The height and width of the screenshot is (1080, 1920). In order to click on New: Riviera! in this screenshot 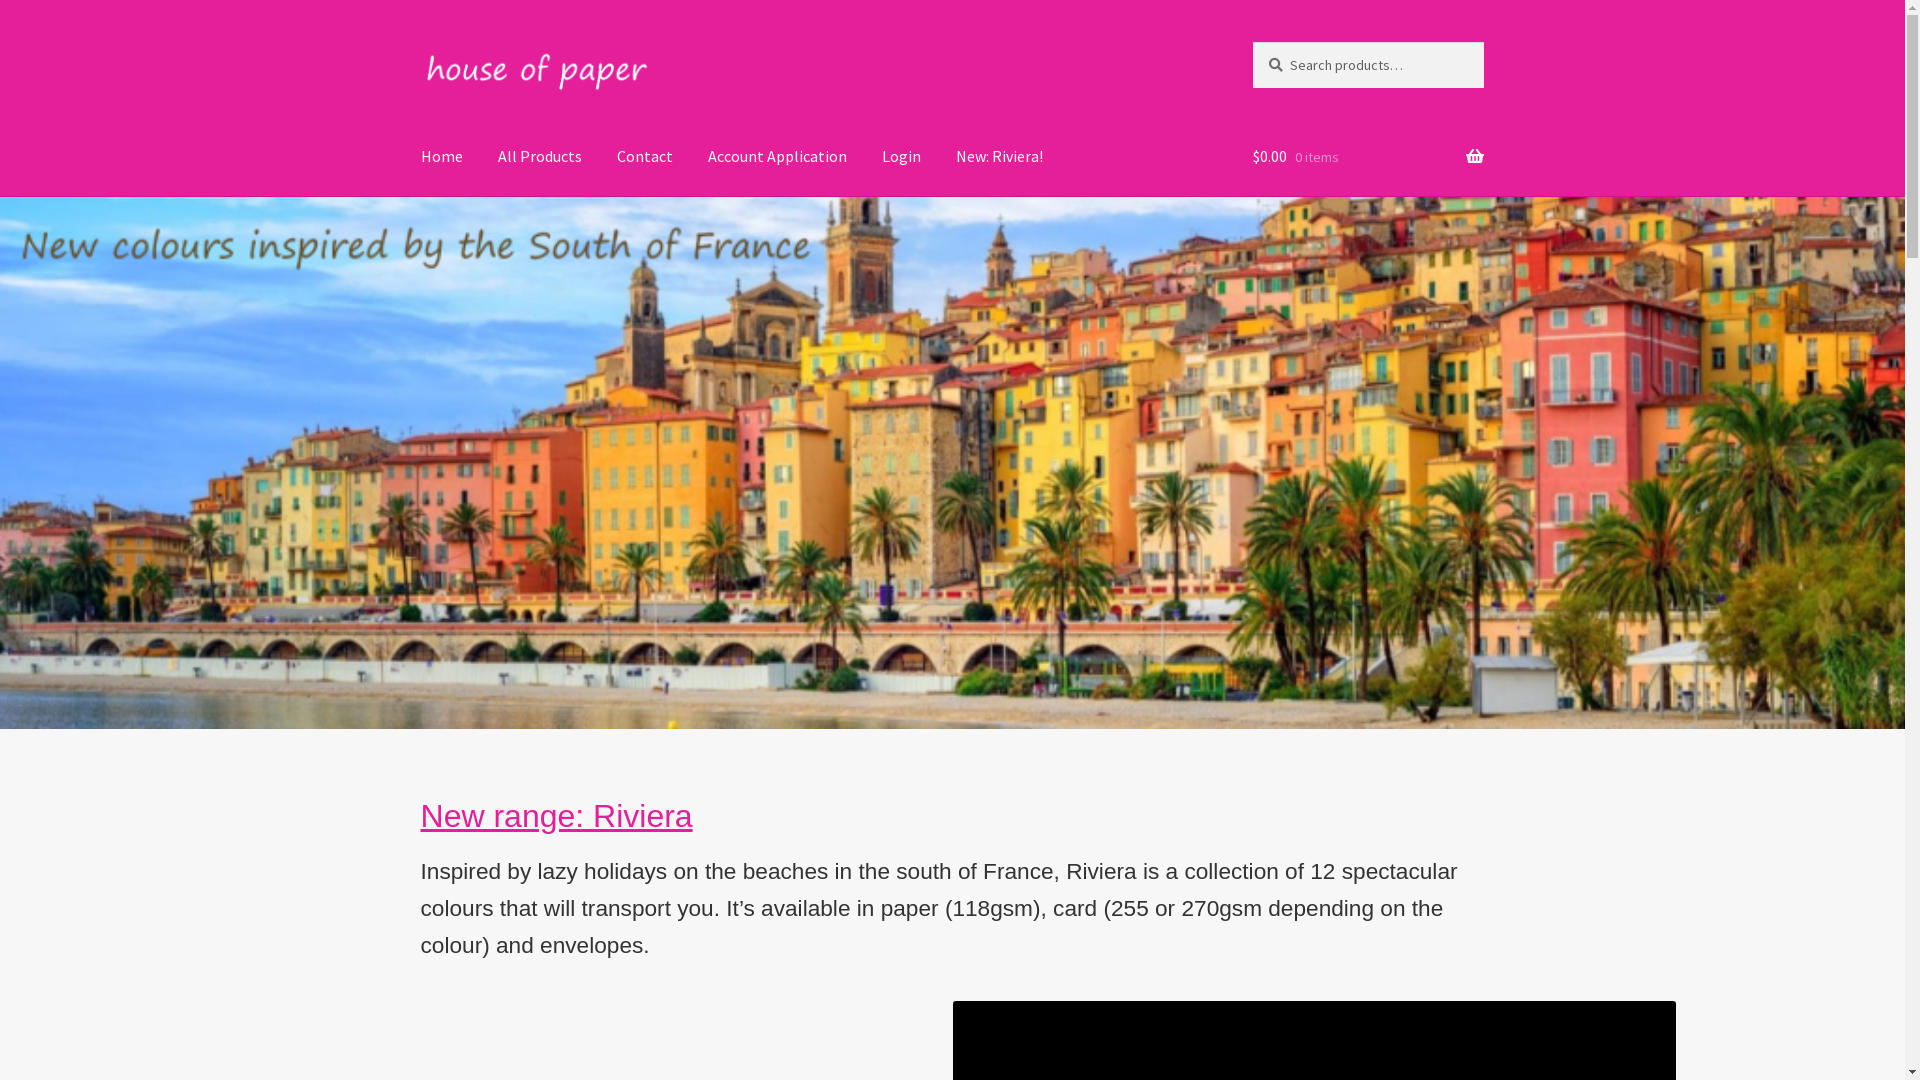, I will do `click(1000, 157)`.